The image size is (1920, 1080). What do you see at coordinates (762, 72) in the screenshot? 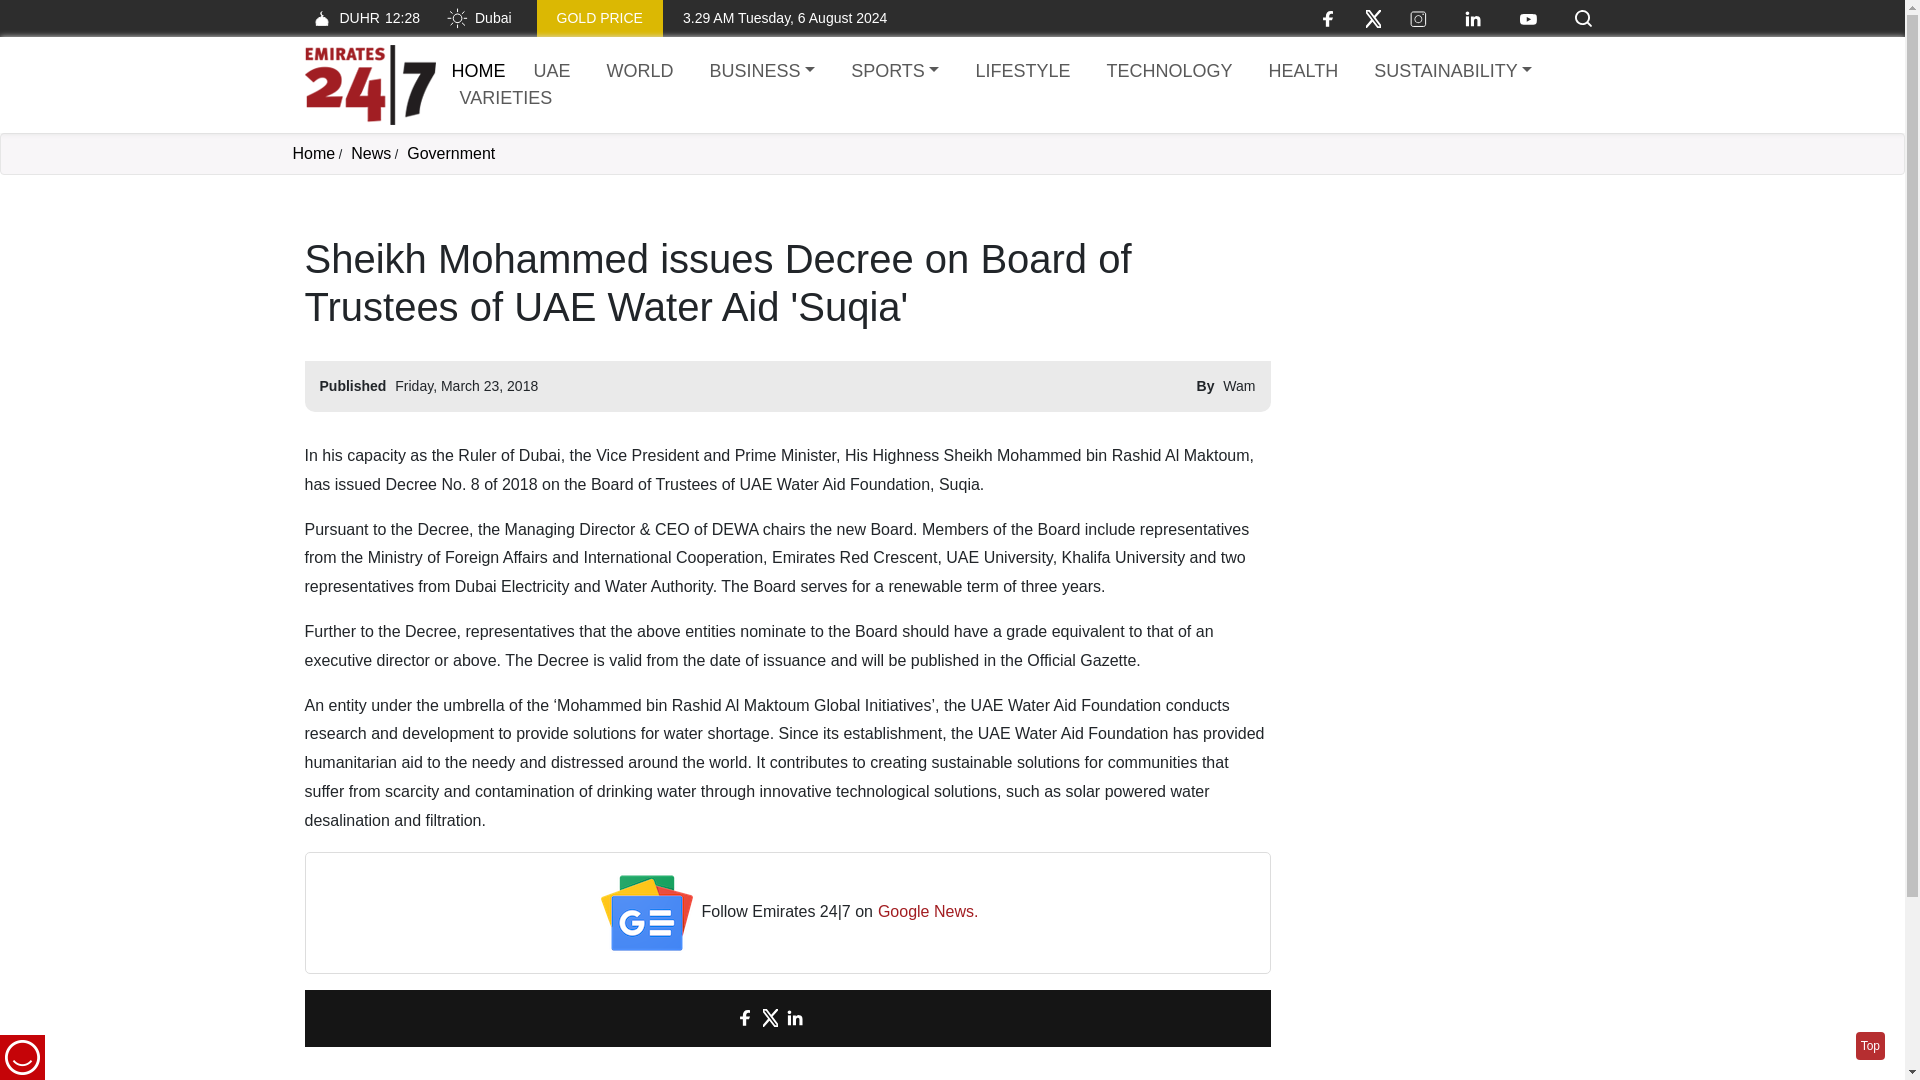
I see `BUSINESS` at bounding box center [762, 72].